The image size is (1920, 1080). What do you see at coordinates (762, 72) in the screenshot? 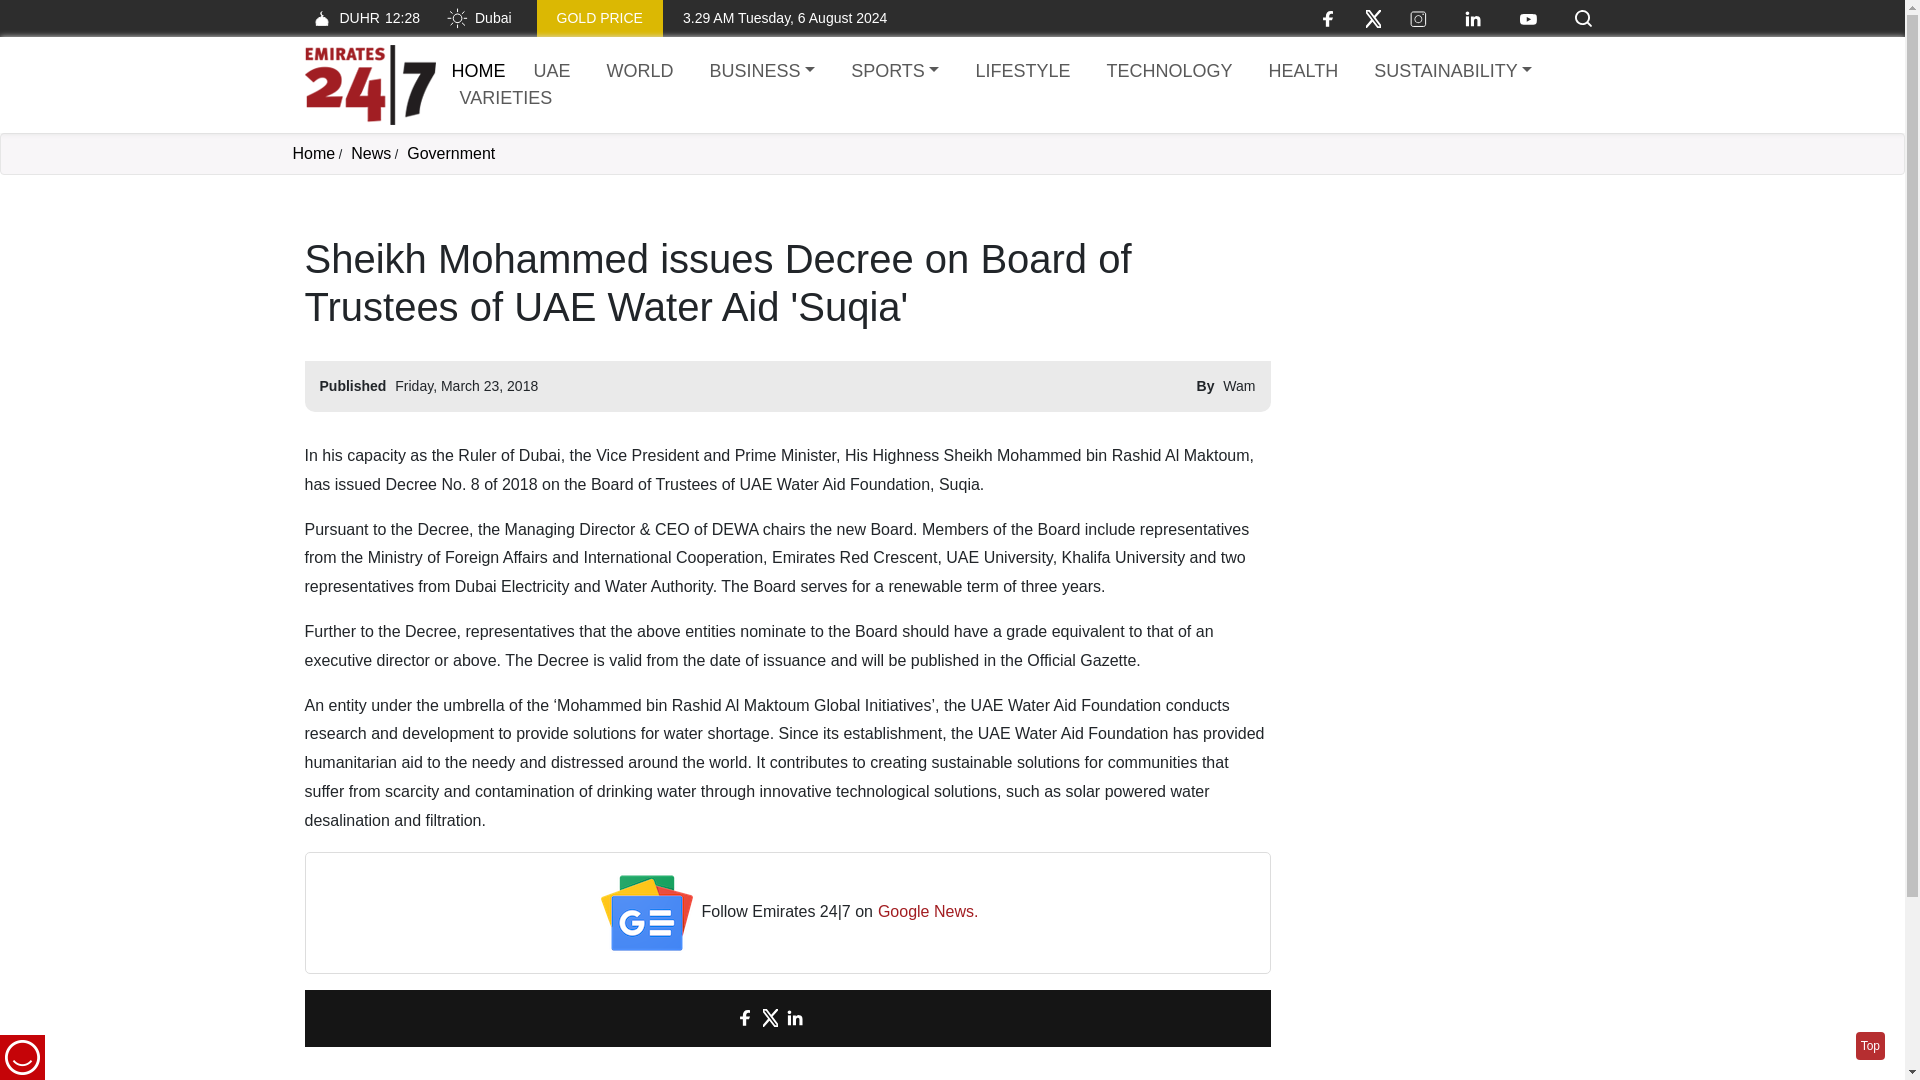
I see `BUSINESS` at bounding box center [762, 72].